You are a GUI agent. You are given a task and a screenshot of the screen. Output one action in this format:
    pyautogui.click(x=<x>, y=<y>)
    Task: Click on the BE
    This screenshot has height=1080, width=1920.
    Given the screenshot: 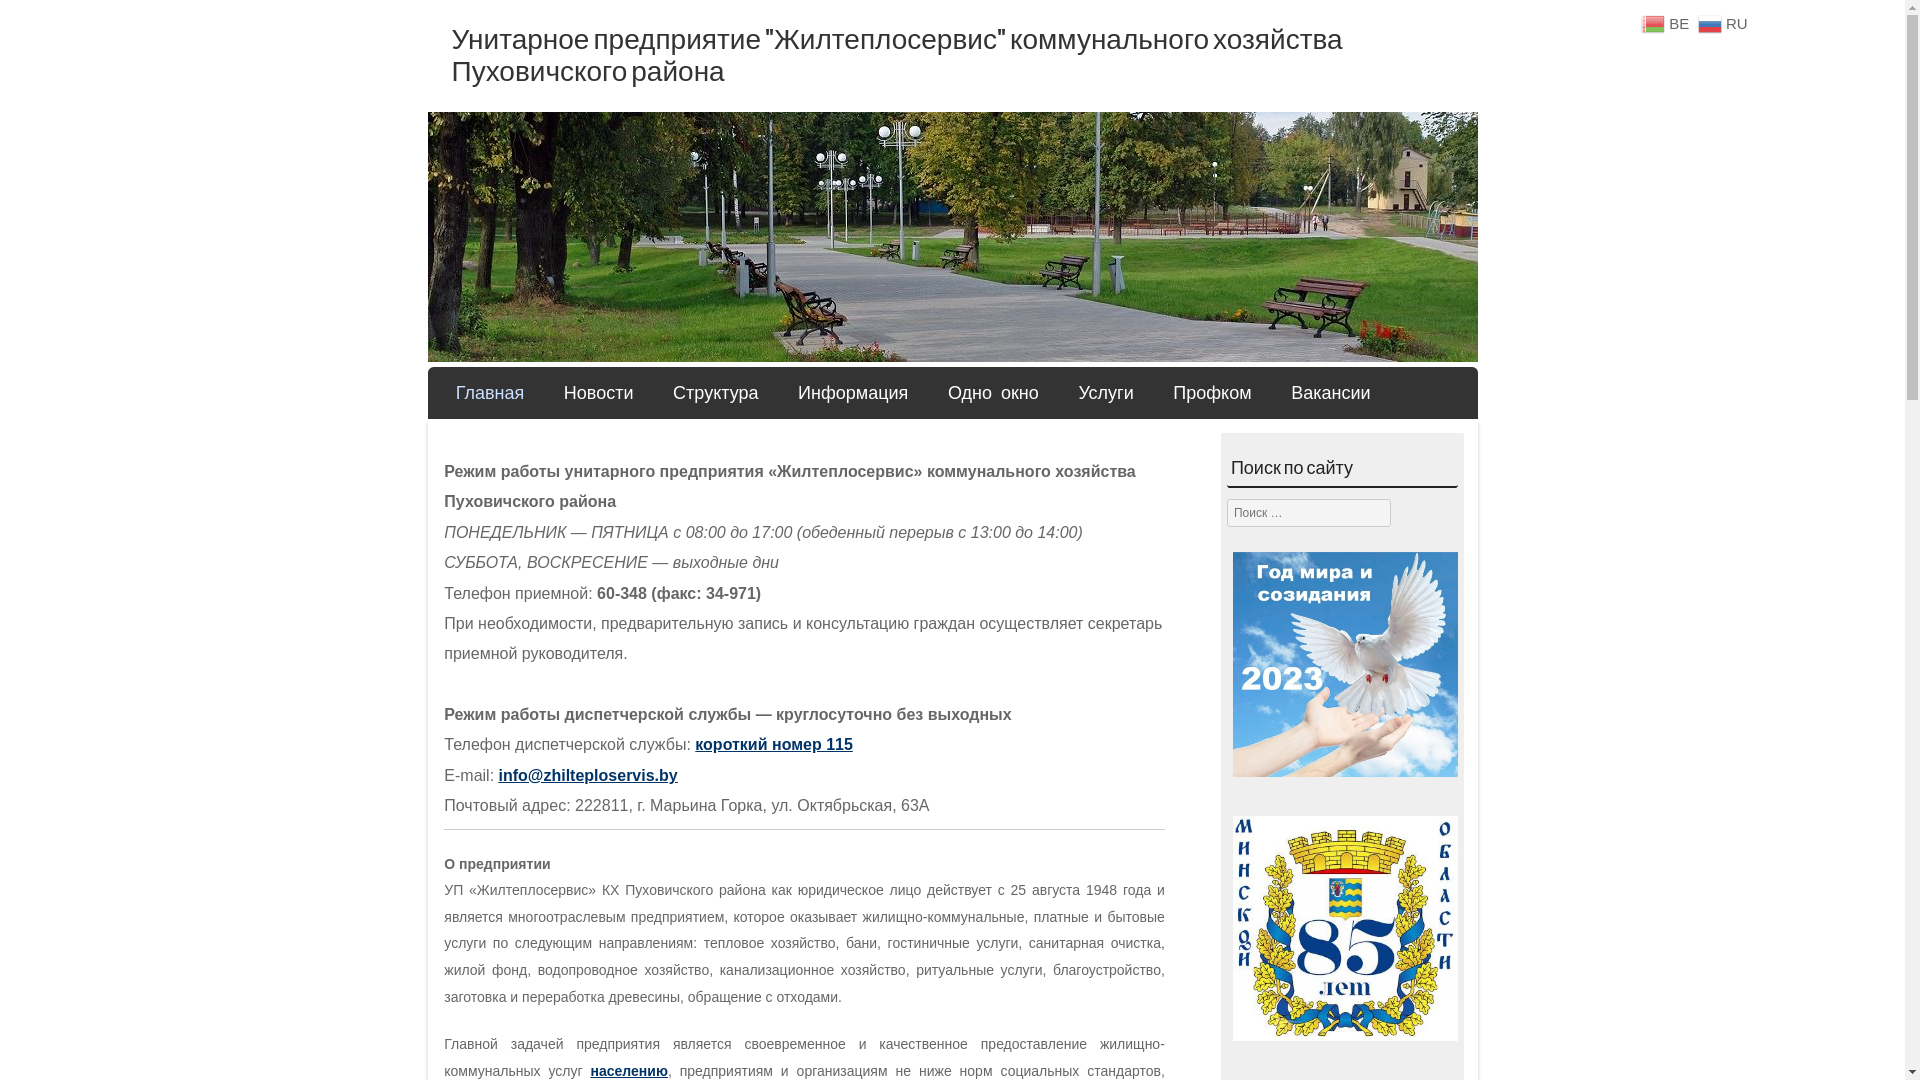 What is the action you would take?
    pyautogui.click(x=1668, y=23)
    